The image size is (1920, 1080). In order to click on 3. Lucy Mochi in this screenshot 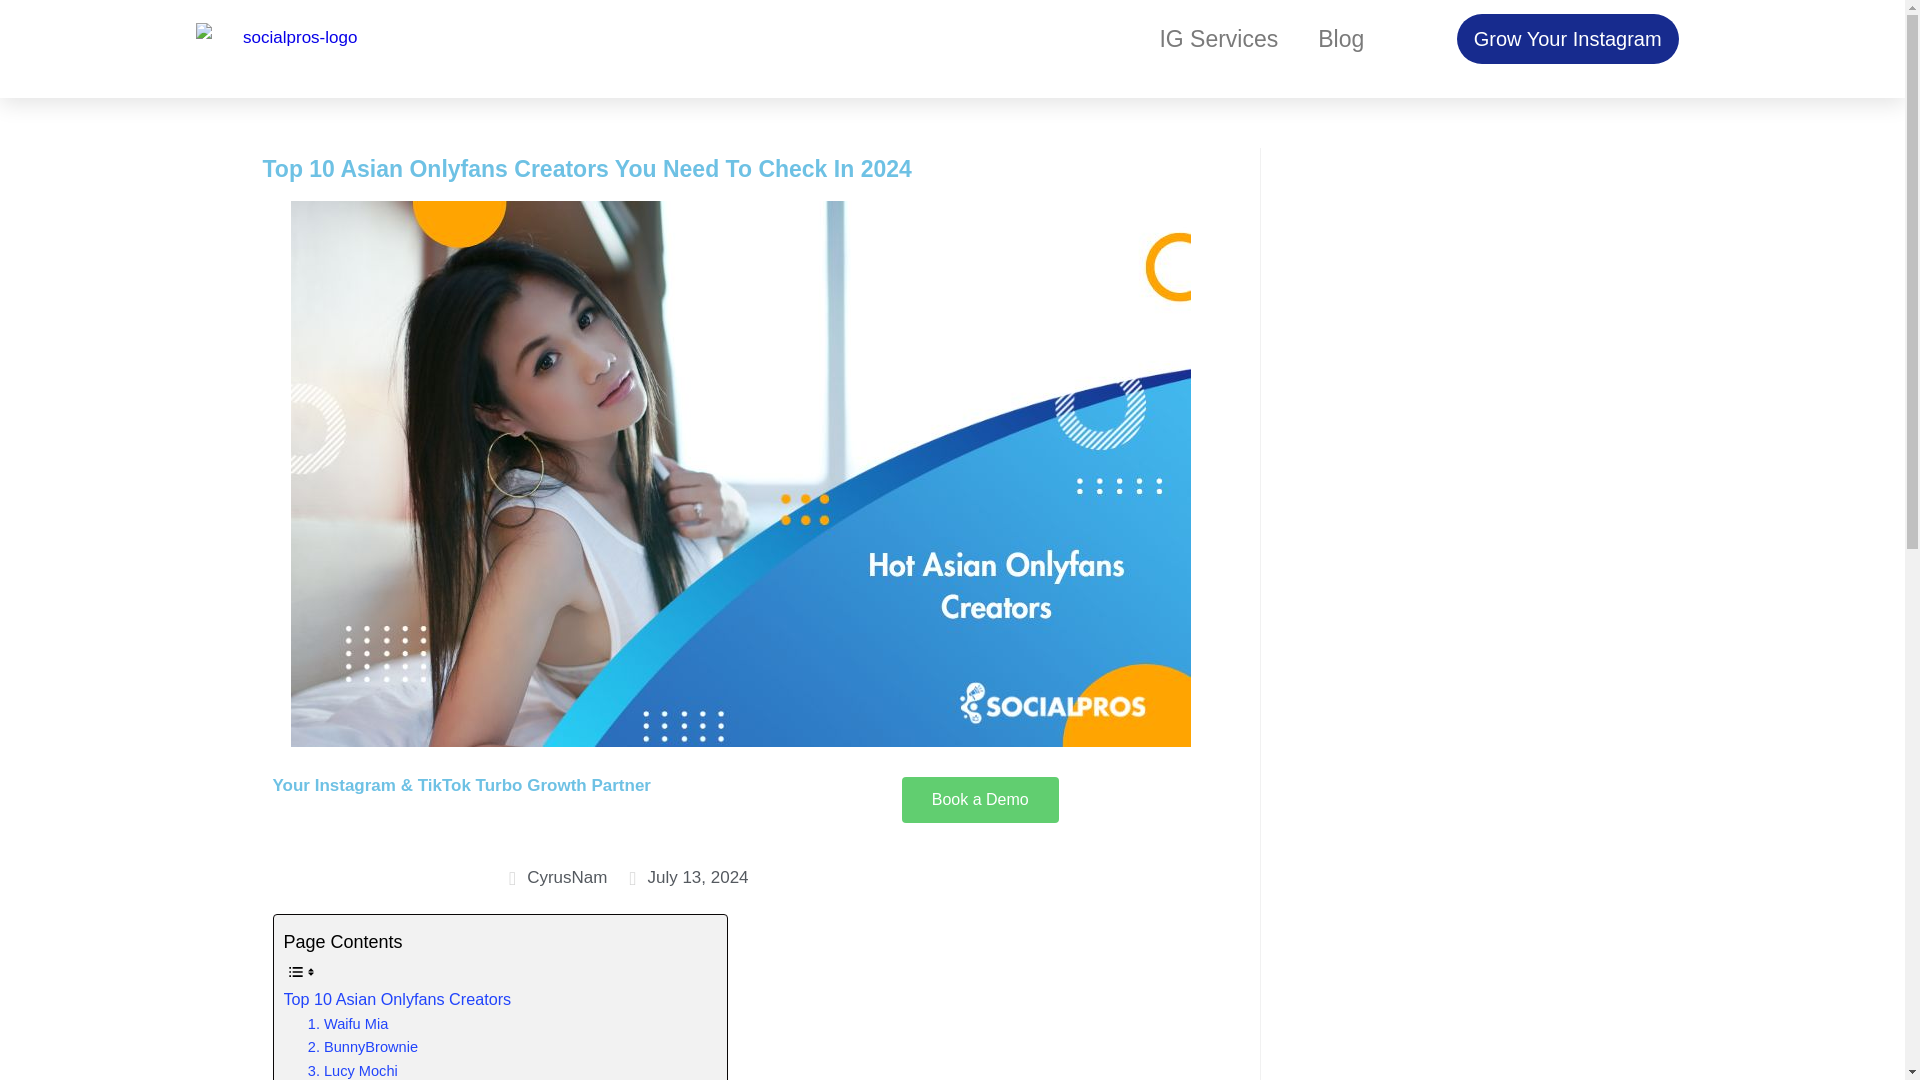, I will do `click(352, 1070)`.